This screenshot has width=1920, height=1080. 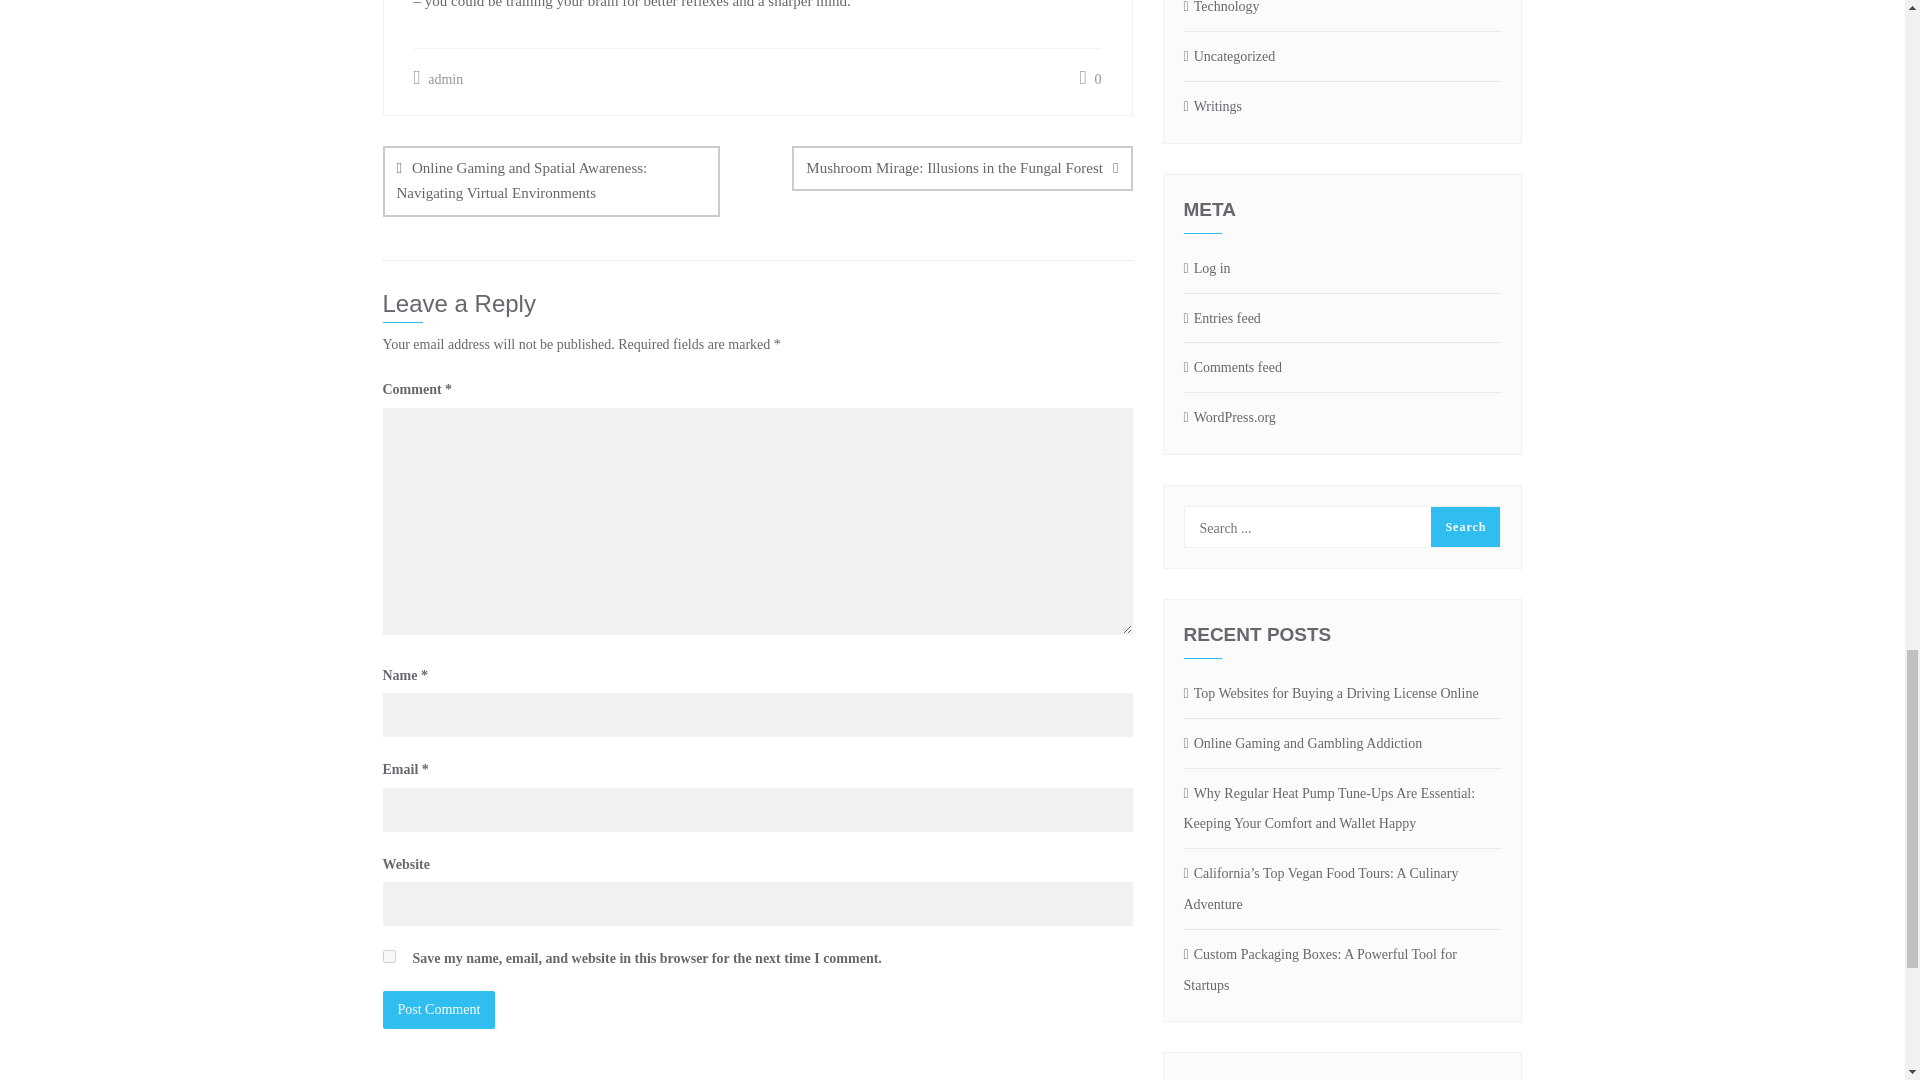 What do you see at coordinates (438, 1010) in the screenshot?
I see `Post Comment` at bounding box center [438, 1010].